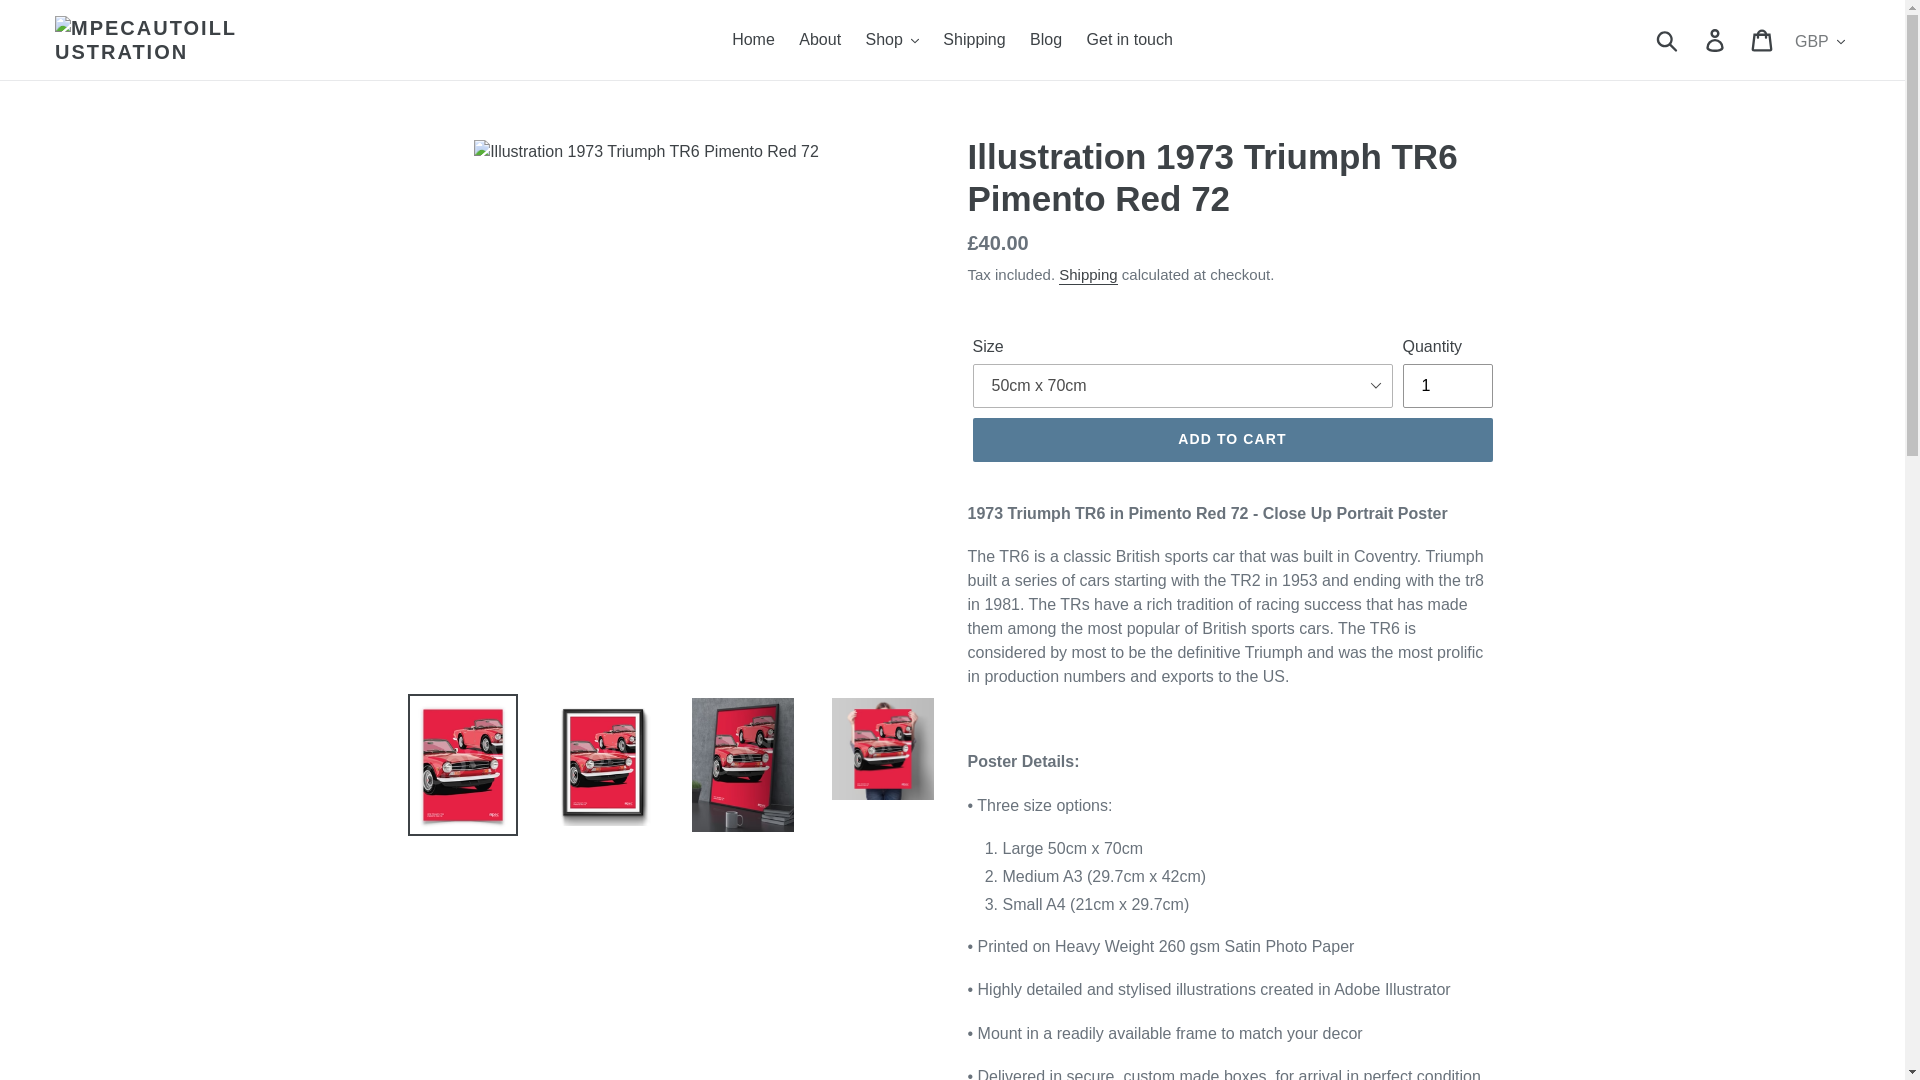 The height and width of the screenshot is (1080, 1920). Describe the element at coordinates (753, 40) in the screenshot. I see `Home` at that location.